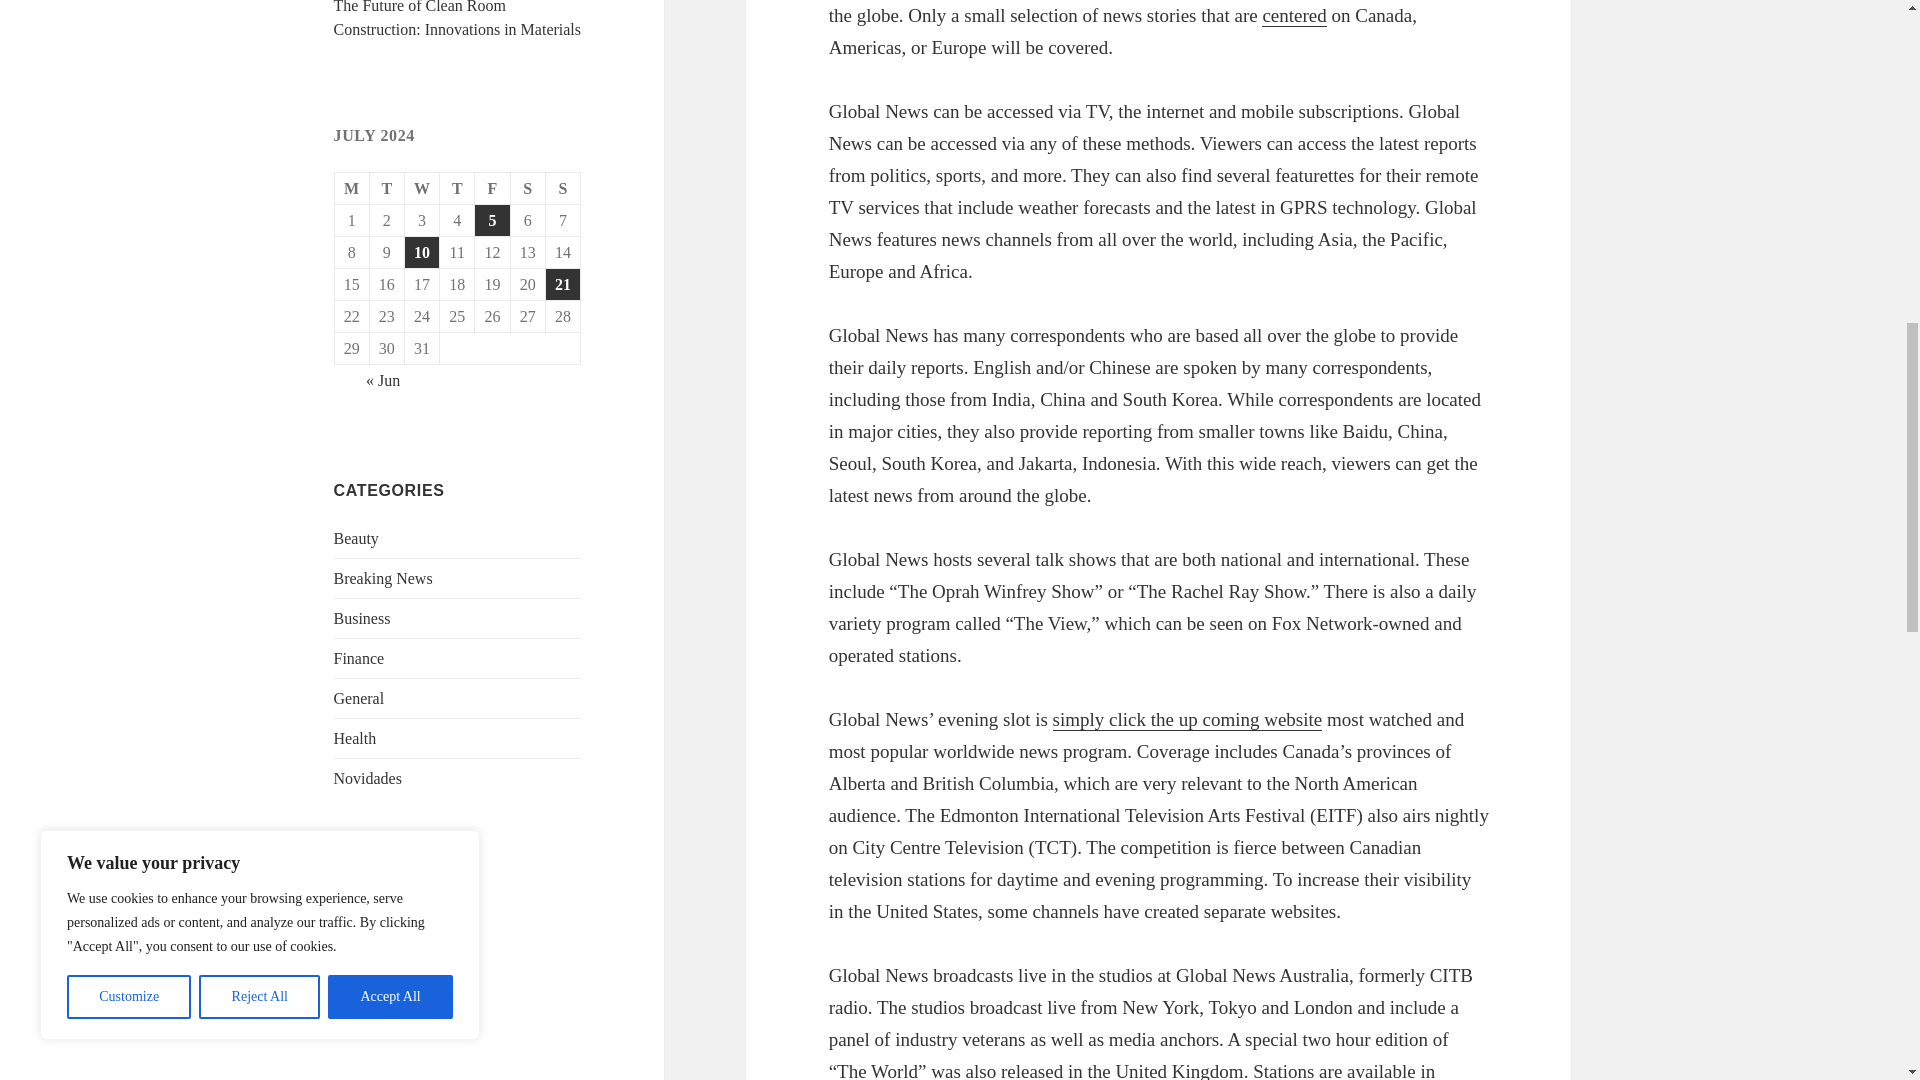 Image resolution: width=1920 pixels, height=1080 pixels. What do you see at coordinates (456, 188) in the screenshot?
I see `Thursday` at bounding box center [456, 188].